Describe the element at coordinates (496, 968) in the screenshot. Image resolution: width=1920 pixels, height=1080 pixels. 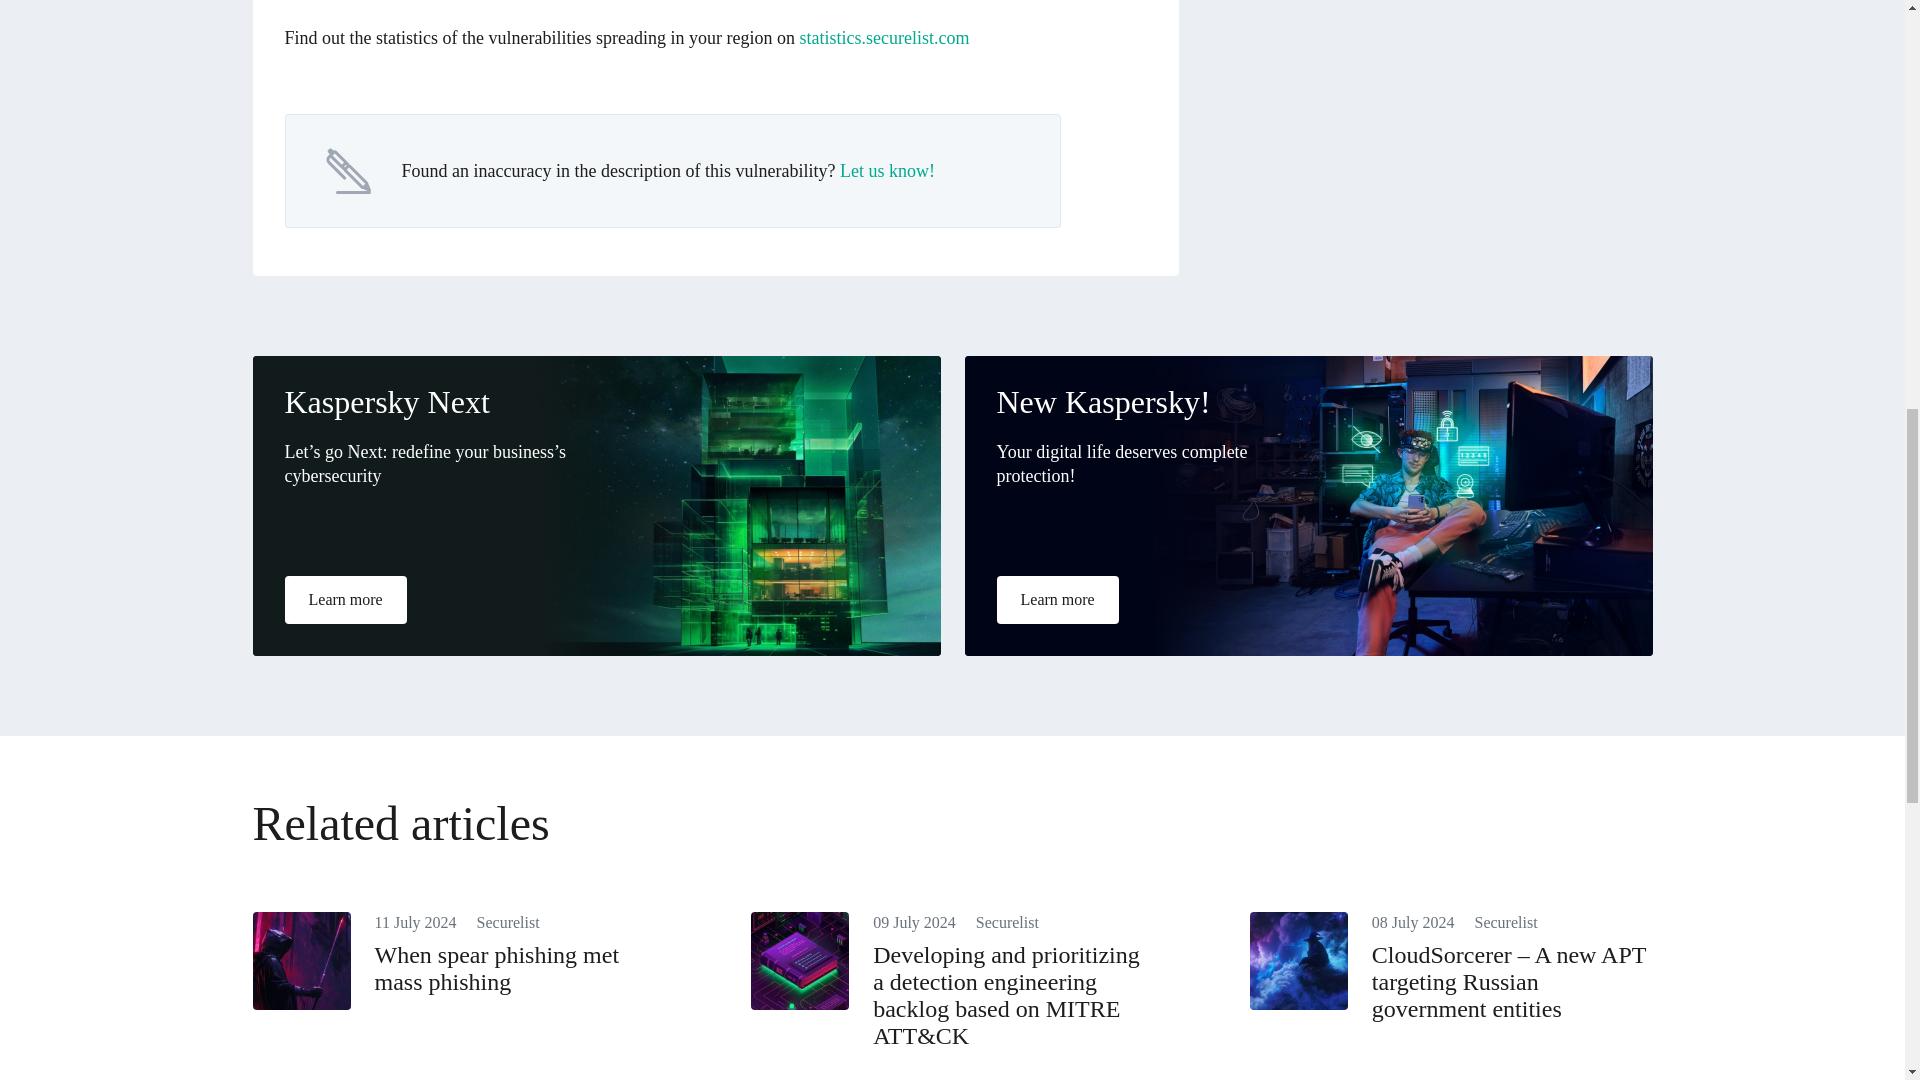
I see `When spear phishing met mass phishing` at that location.